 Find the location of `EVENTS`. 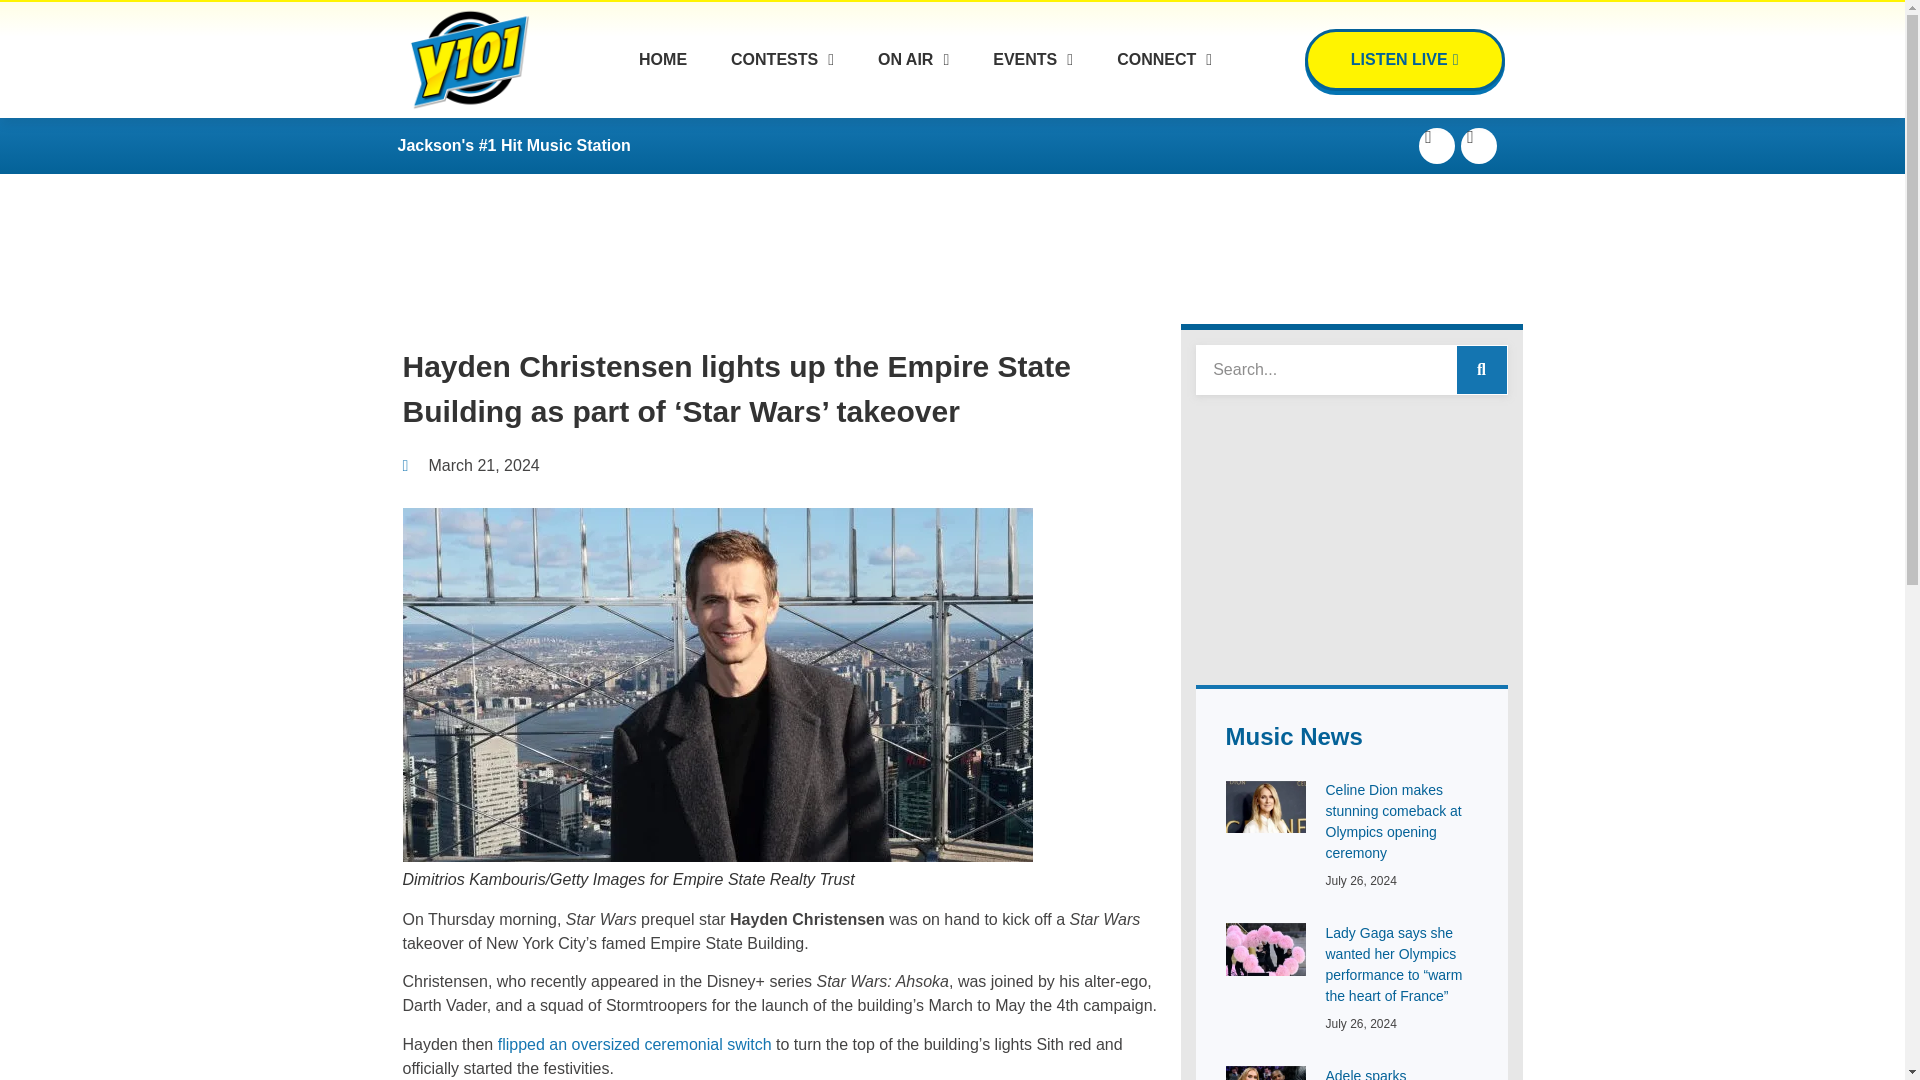

EVENTS is located at coordinates (1032, 72).